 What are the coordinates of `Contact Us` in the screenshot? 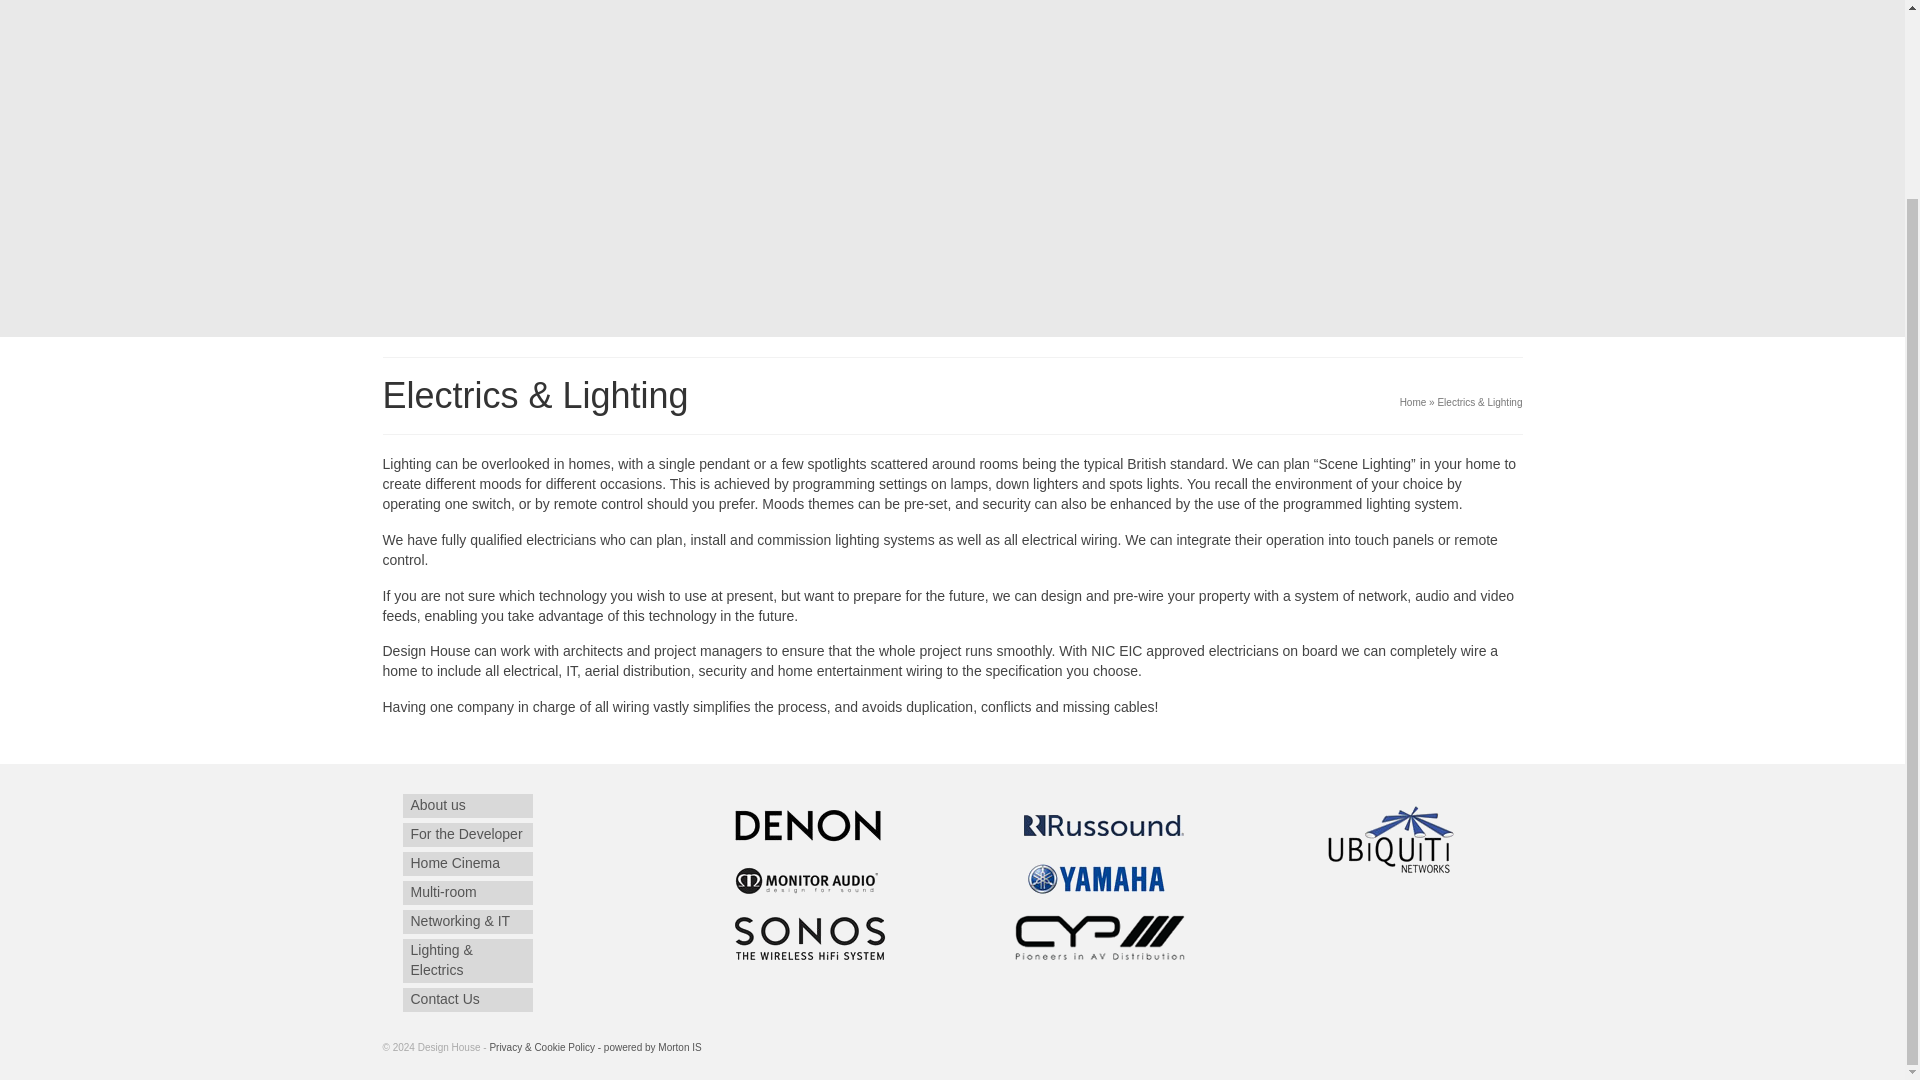 It's located at (466, 1000).